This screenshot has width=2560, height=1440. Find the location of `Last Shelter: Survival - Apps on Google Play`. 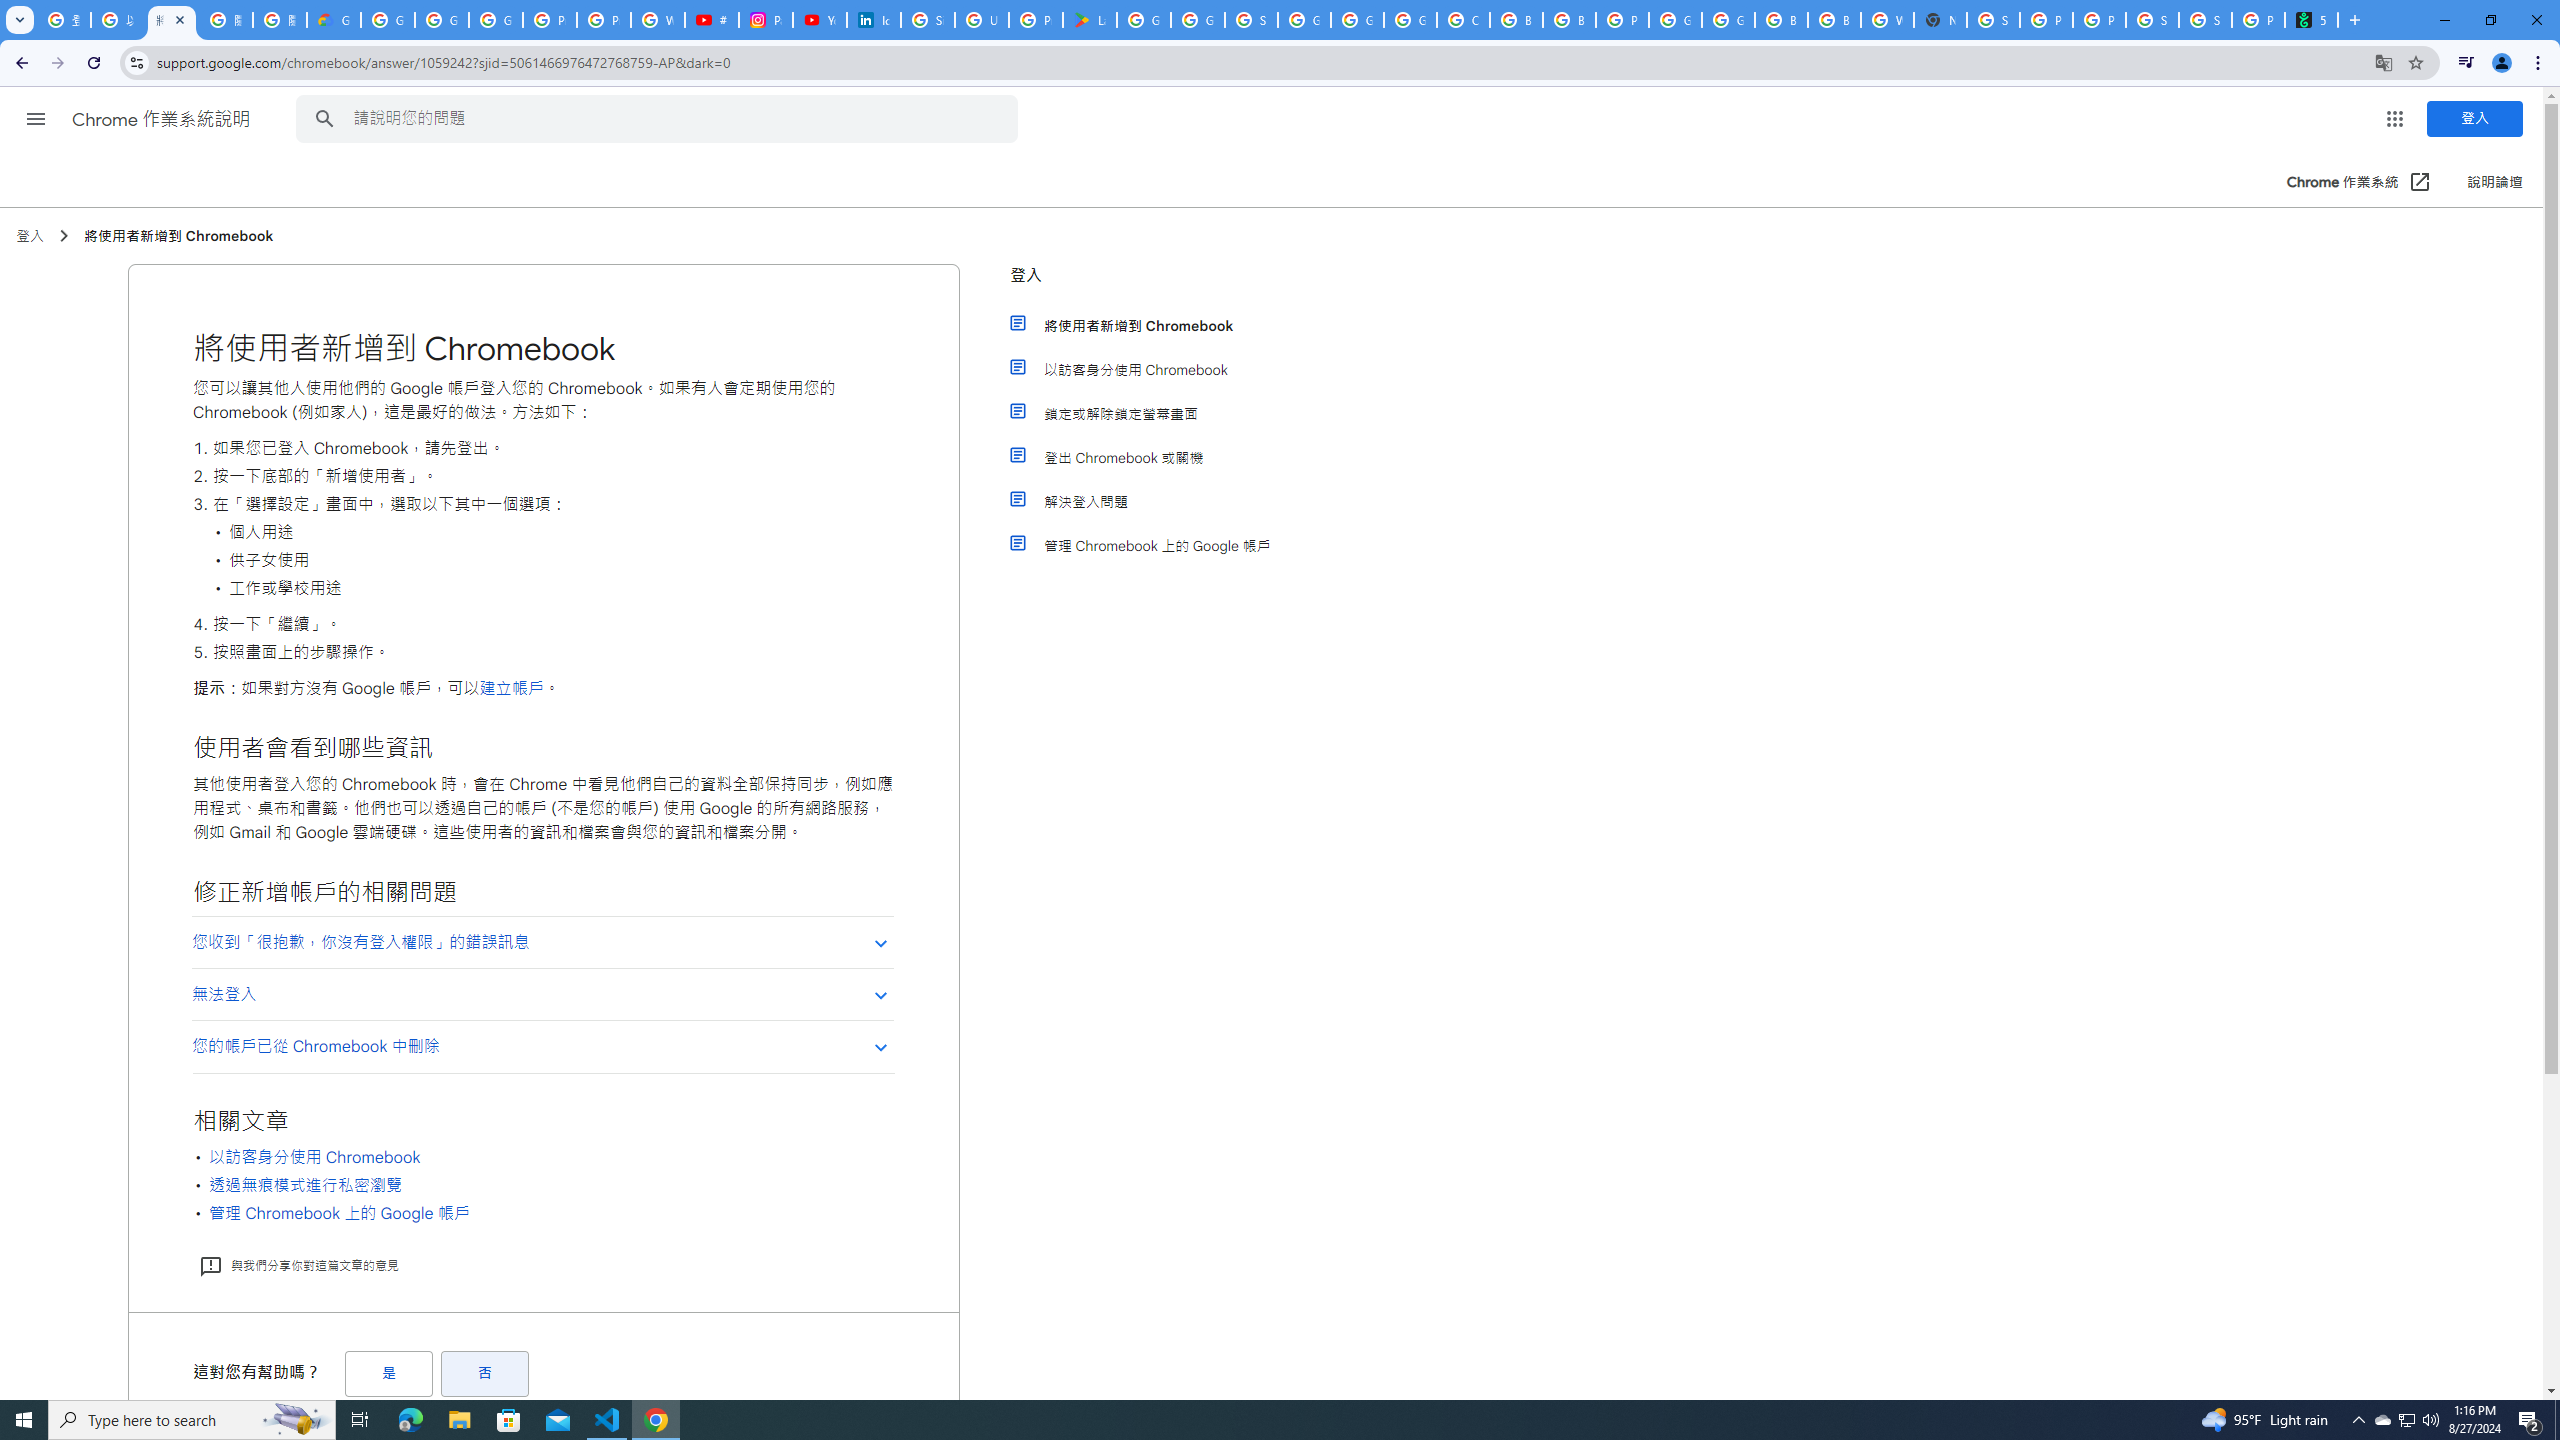

Last Shelter: Survival - Apps on Google Play is located at coordinates (1090, 20).